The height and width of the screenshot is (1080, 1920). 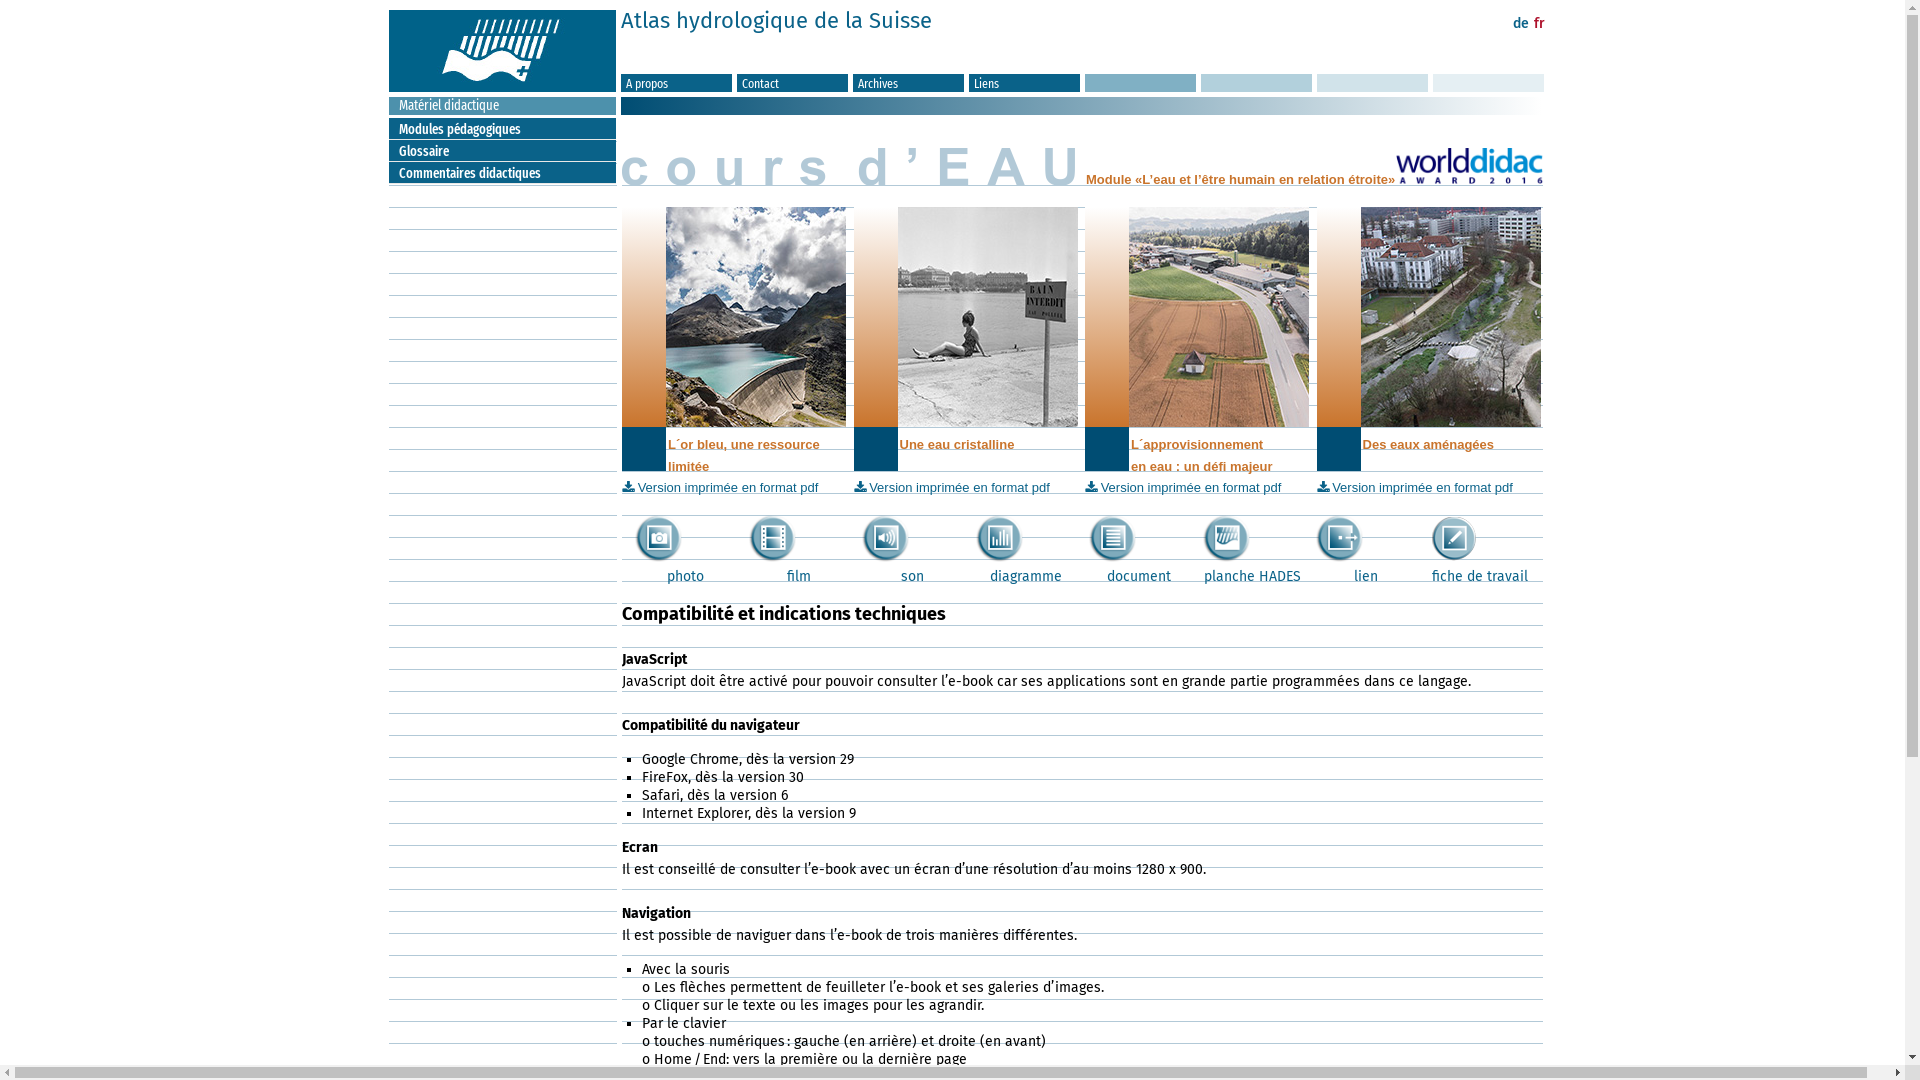 I want to click on bouton son, so click(x=886, y=538).